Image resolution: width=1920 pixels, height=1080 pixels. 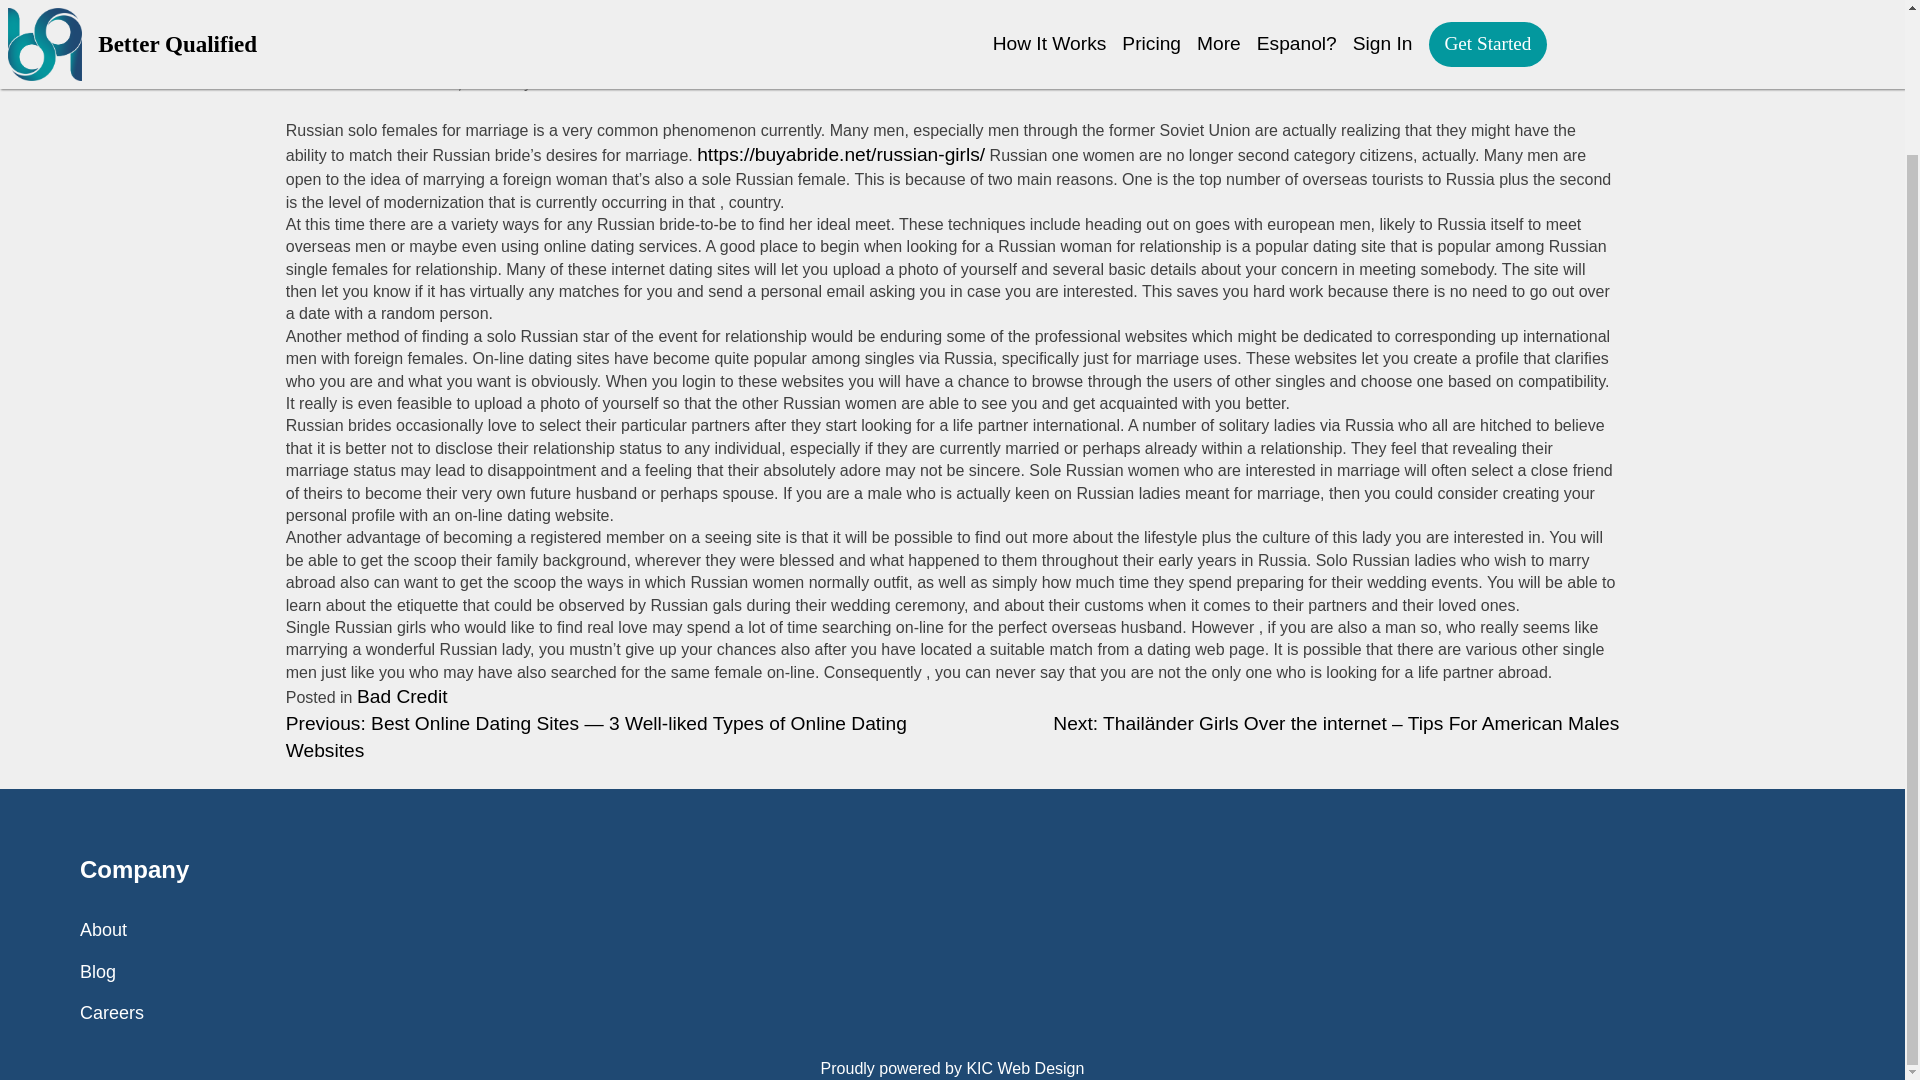 I want to click on Proudly powered by KIC Web Design, so click(x=952, y=1068).